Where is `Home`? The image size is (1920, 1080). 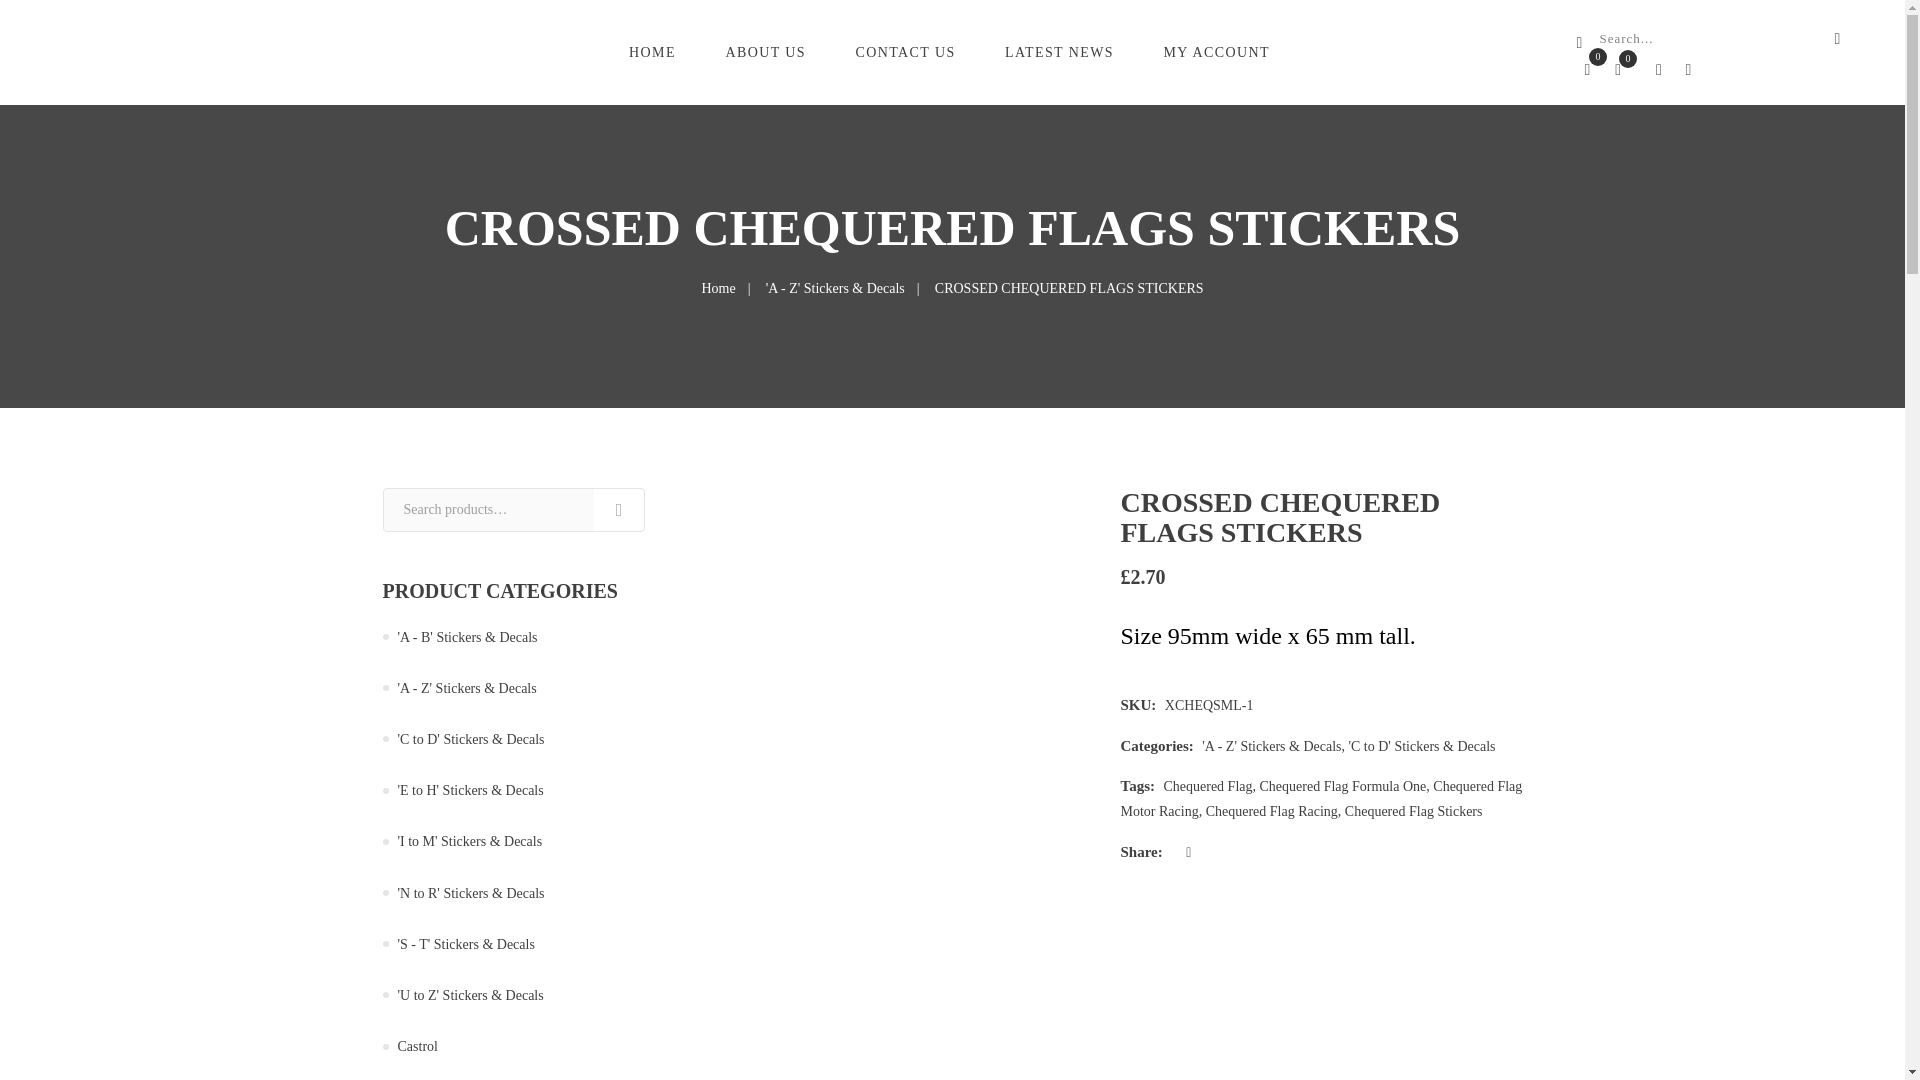 Home is located at coordinates (718, 288).